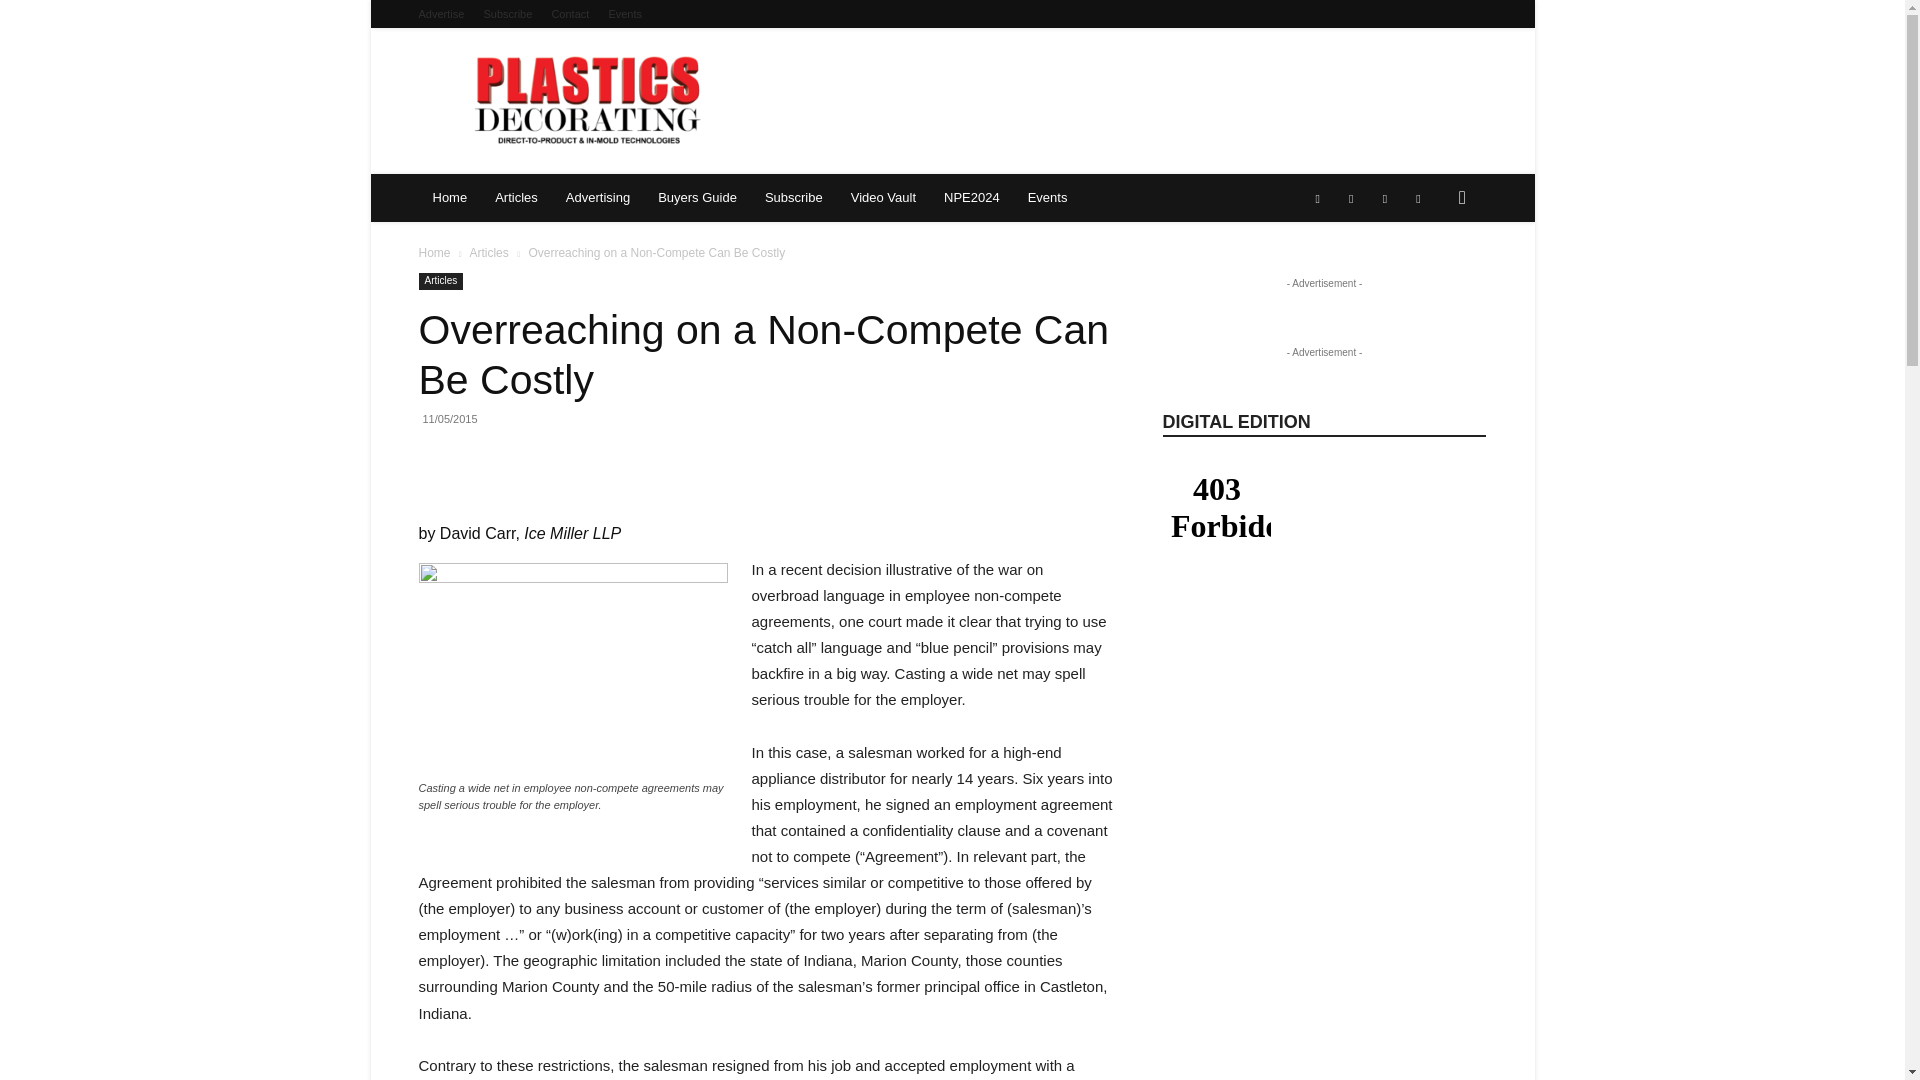 The width and height of the screenshot is (1920, 1080). Describe the element at coordinates (488, 253) in the screenshot. I see `View all posts in Articles` at that location.